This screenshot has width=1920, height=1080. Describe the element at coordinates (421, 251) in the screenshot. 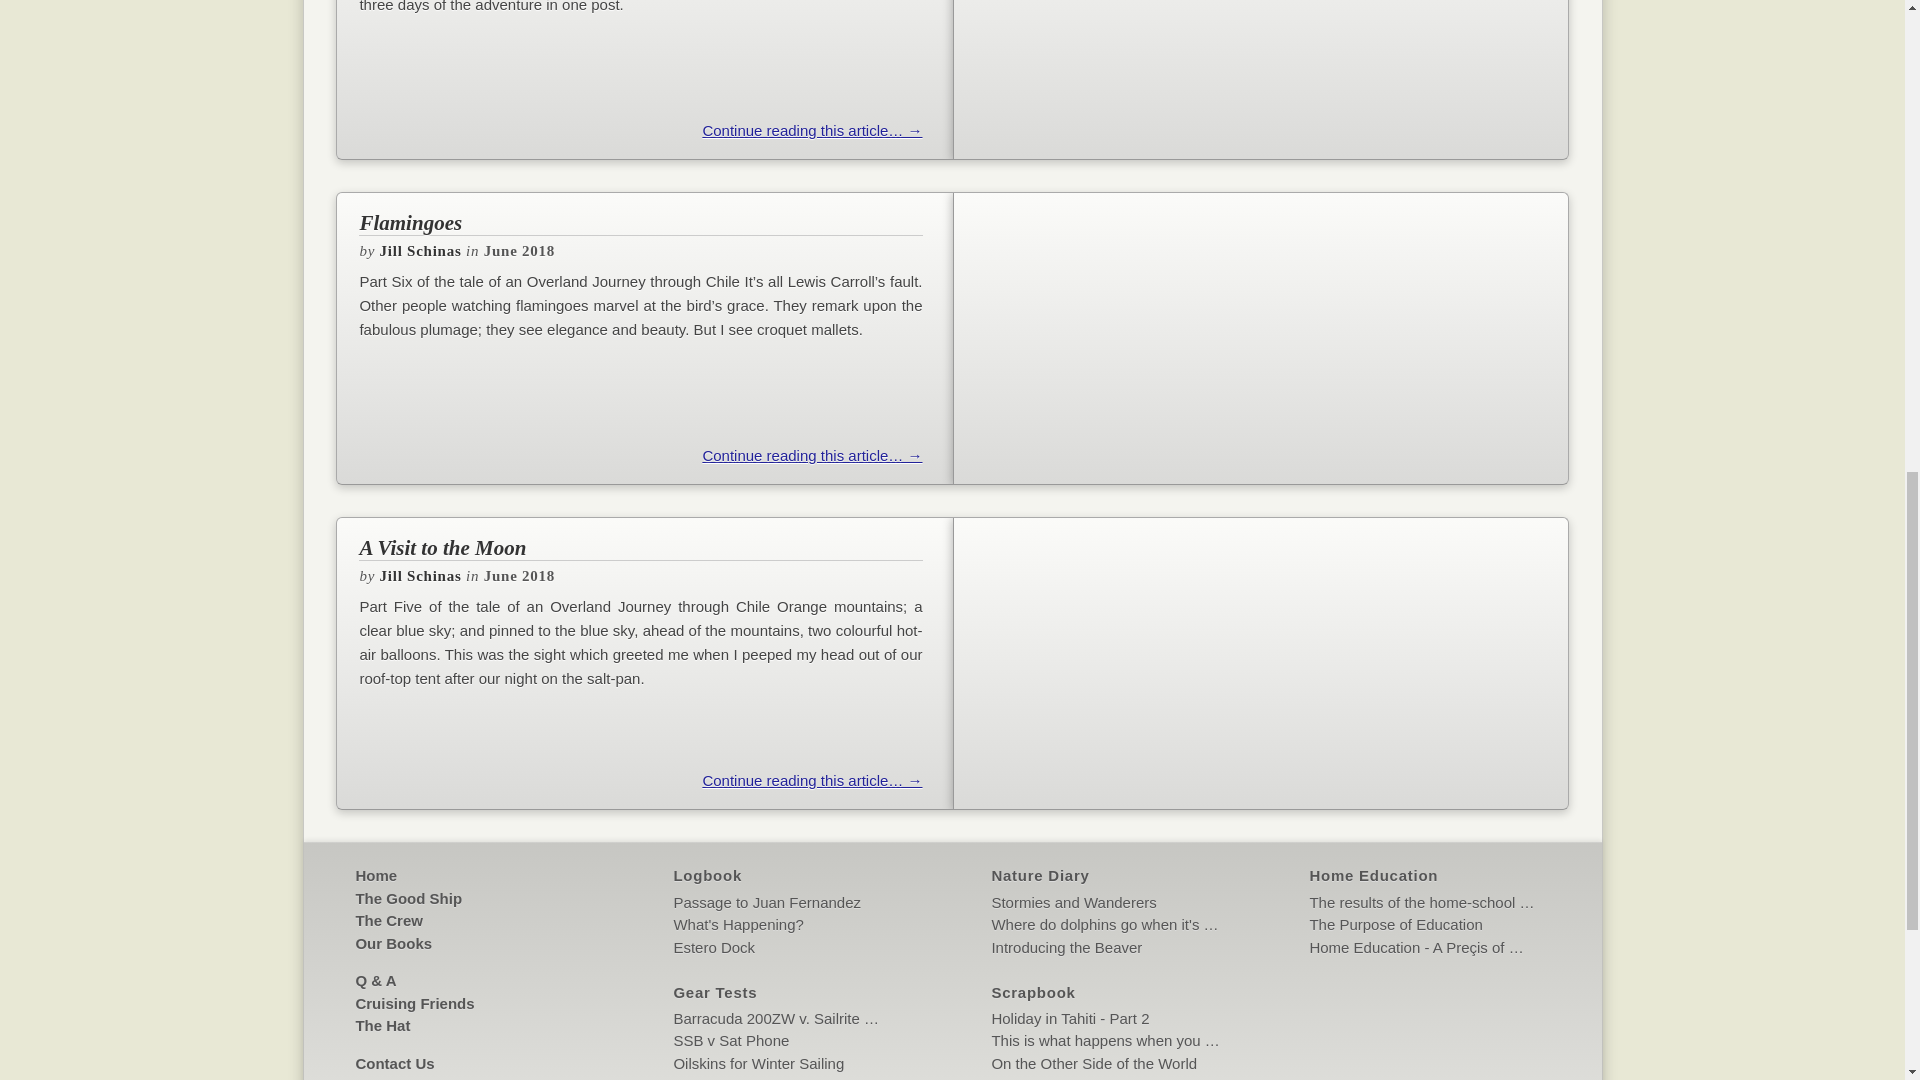

I see `Posts by Jill Schinas` at that location.